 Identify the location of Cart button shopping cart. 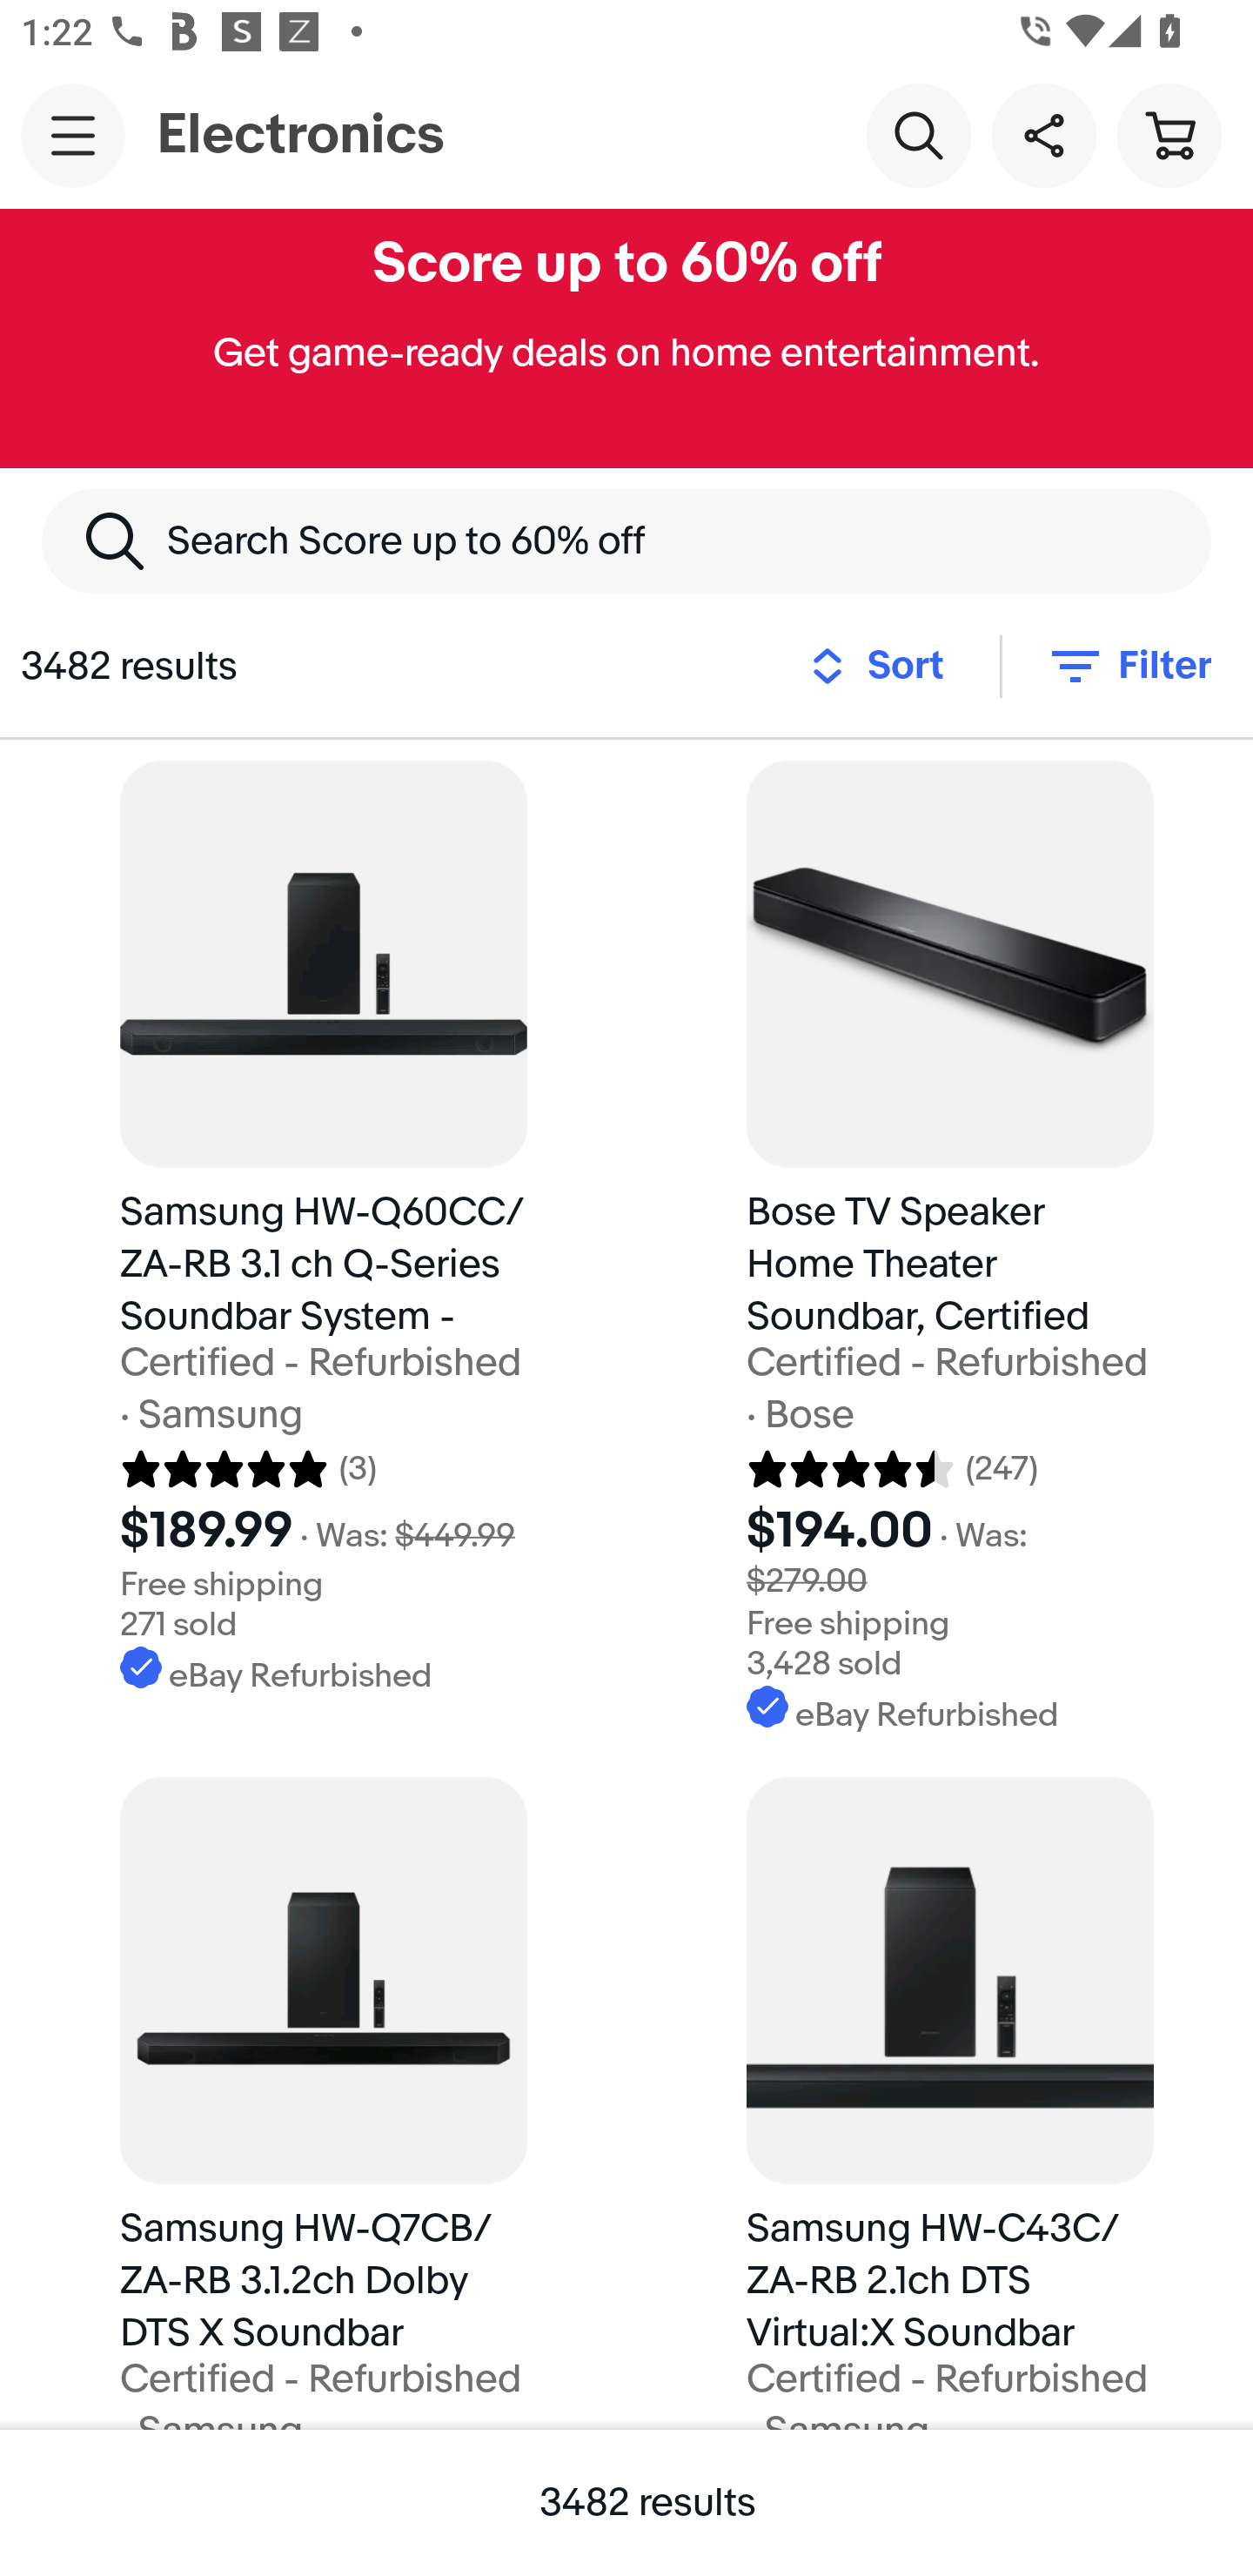
(1169, 134).